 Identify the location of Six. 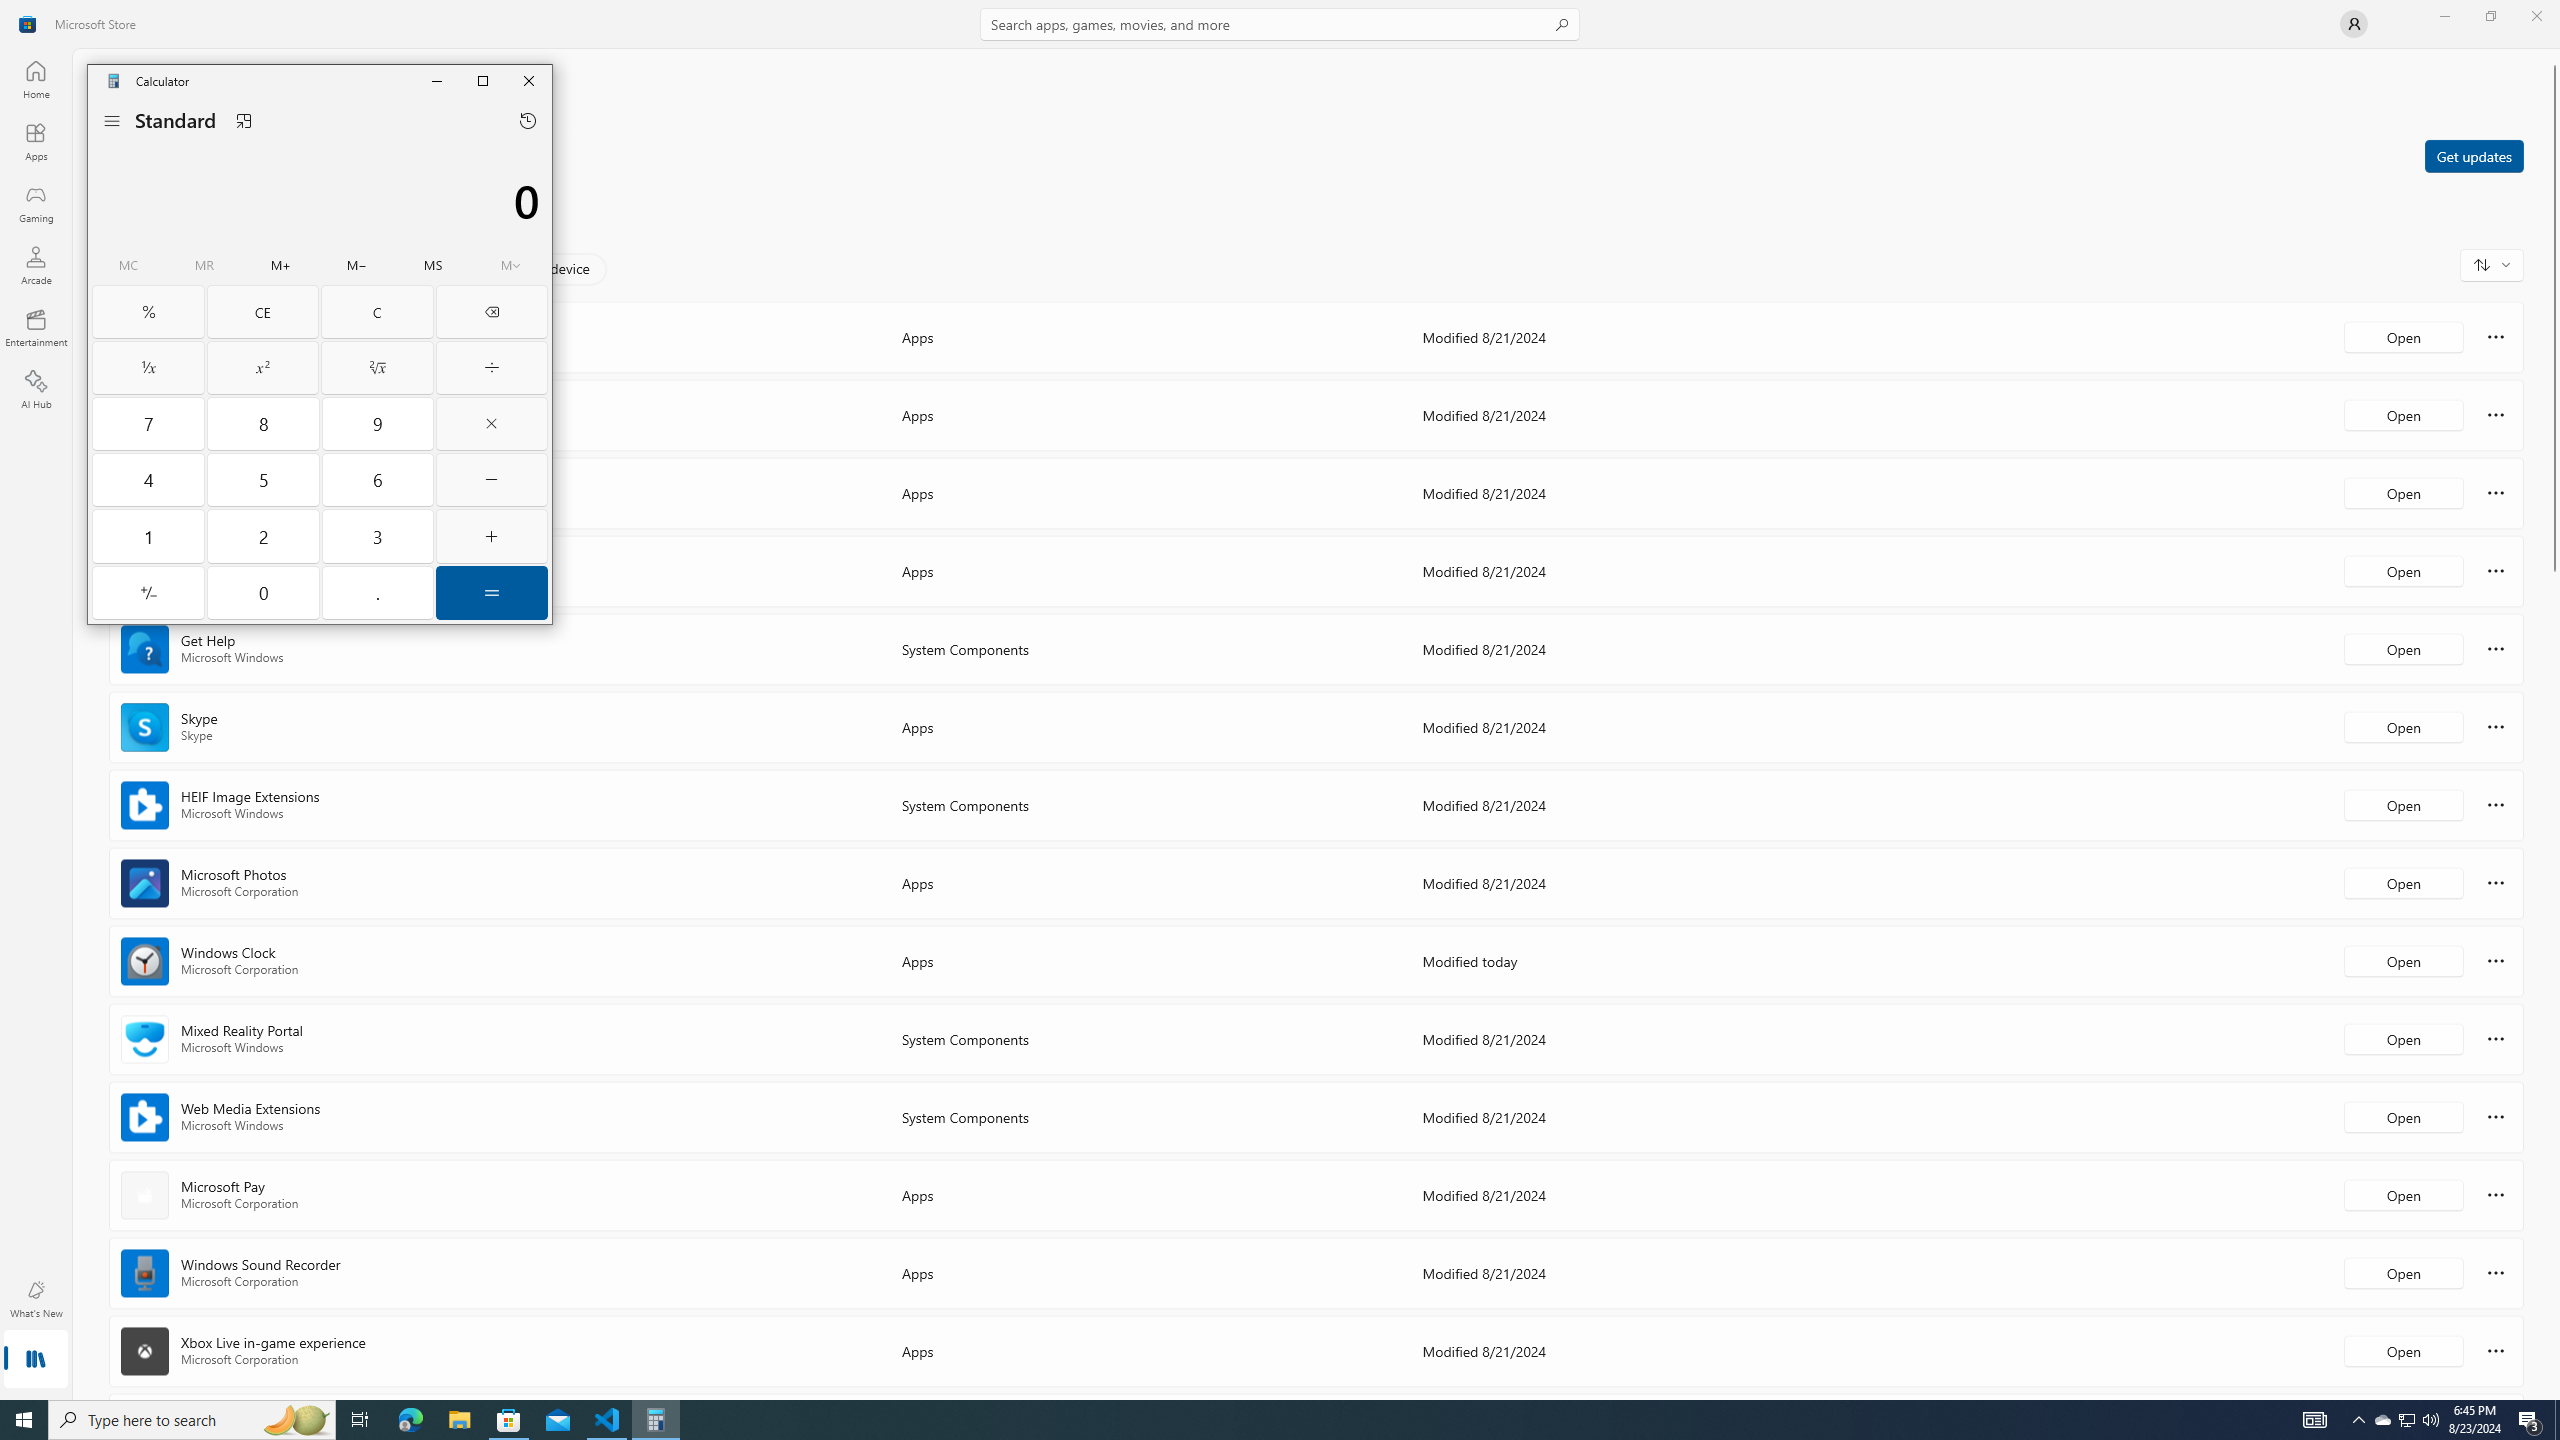
(378, 480).